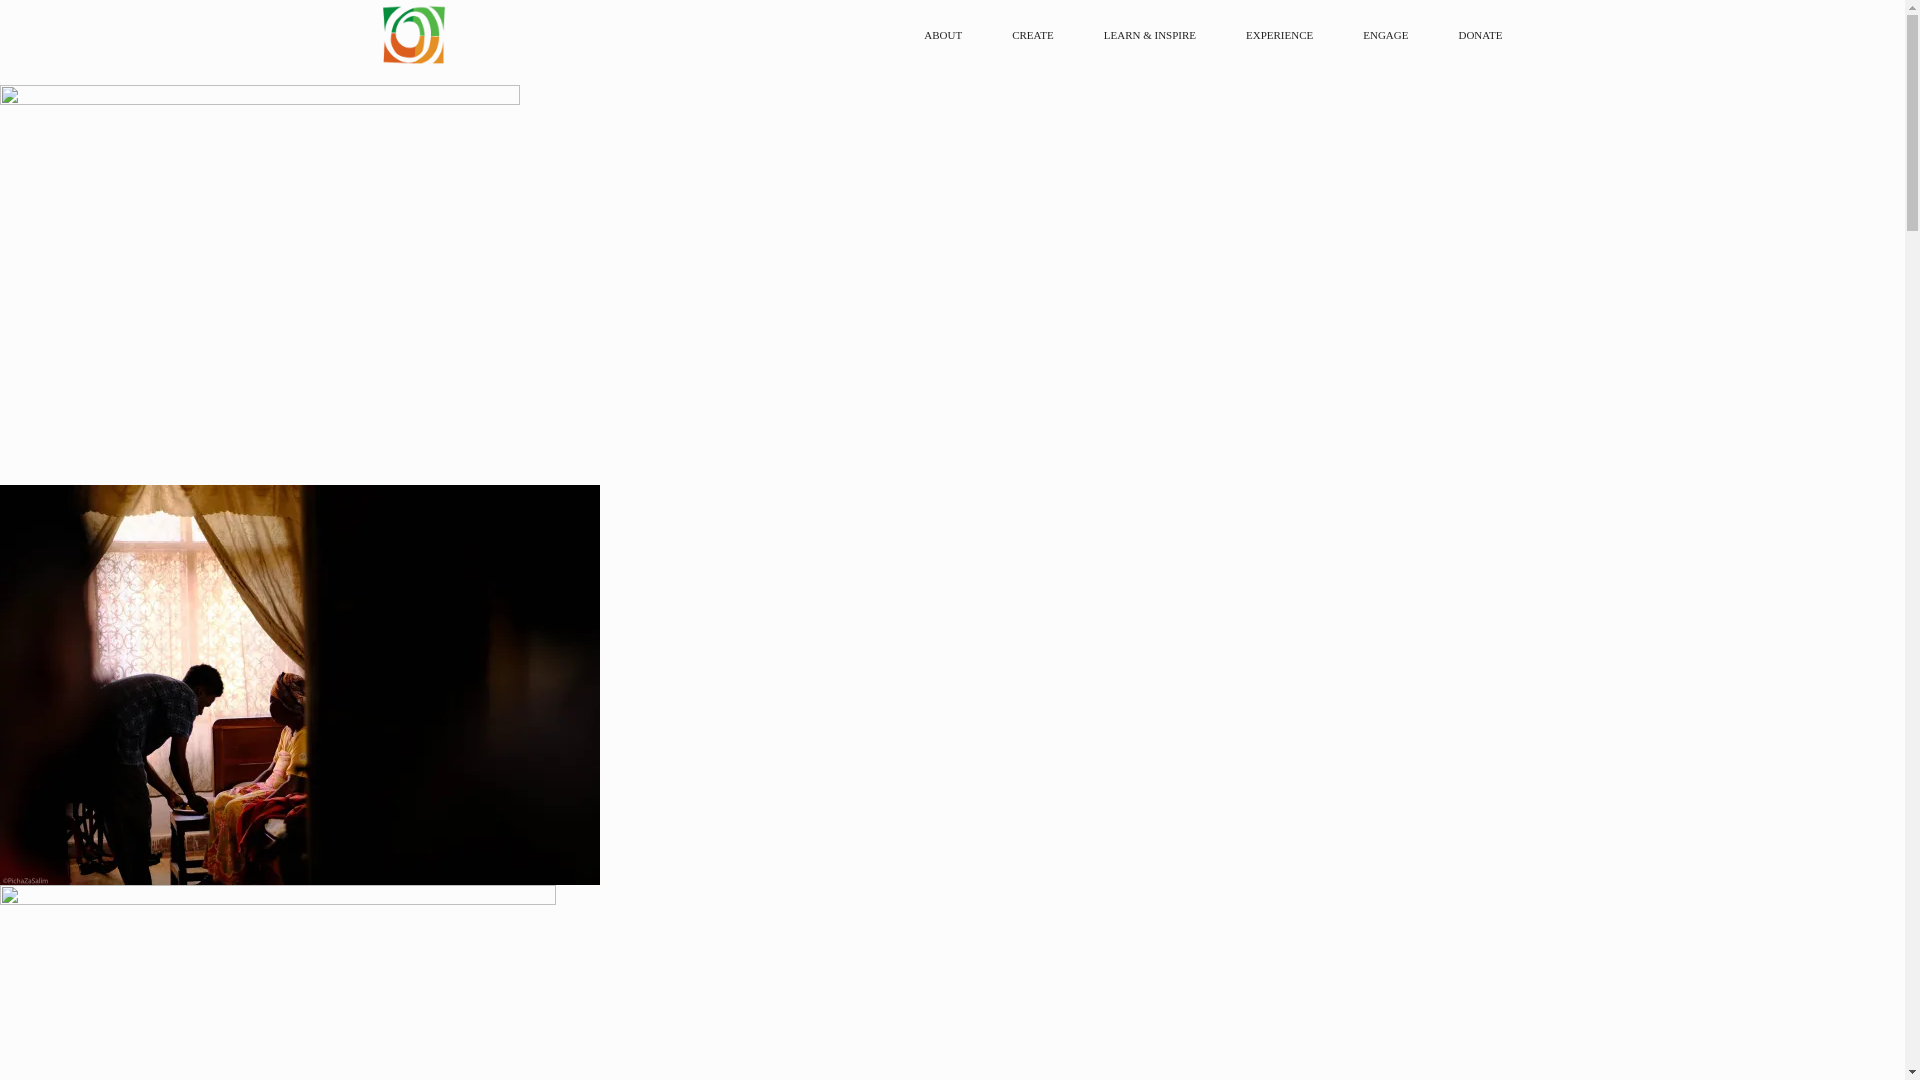  I want to click on ENGAGE, so click(1390, 35).